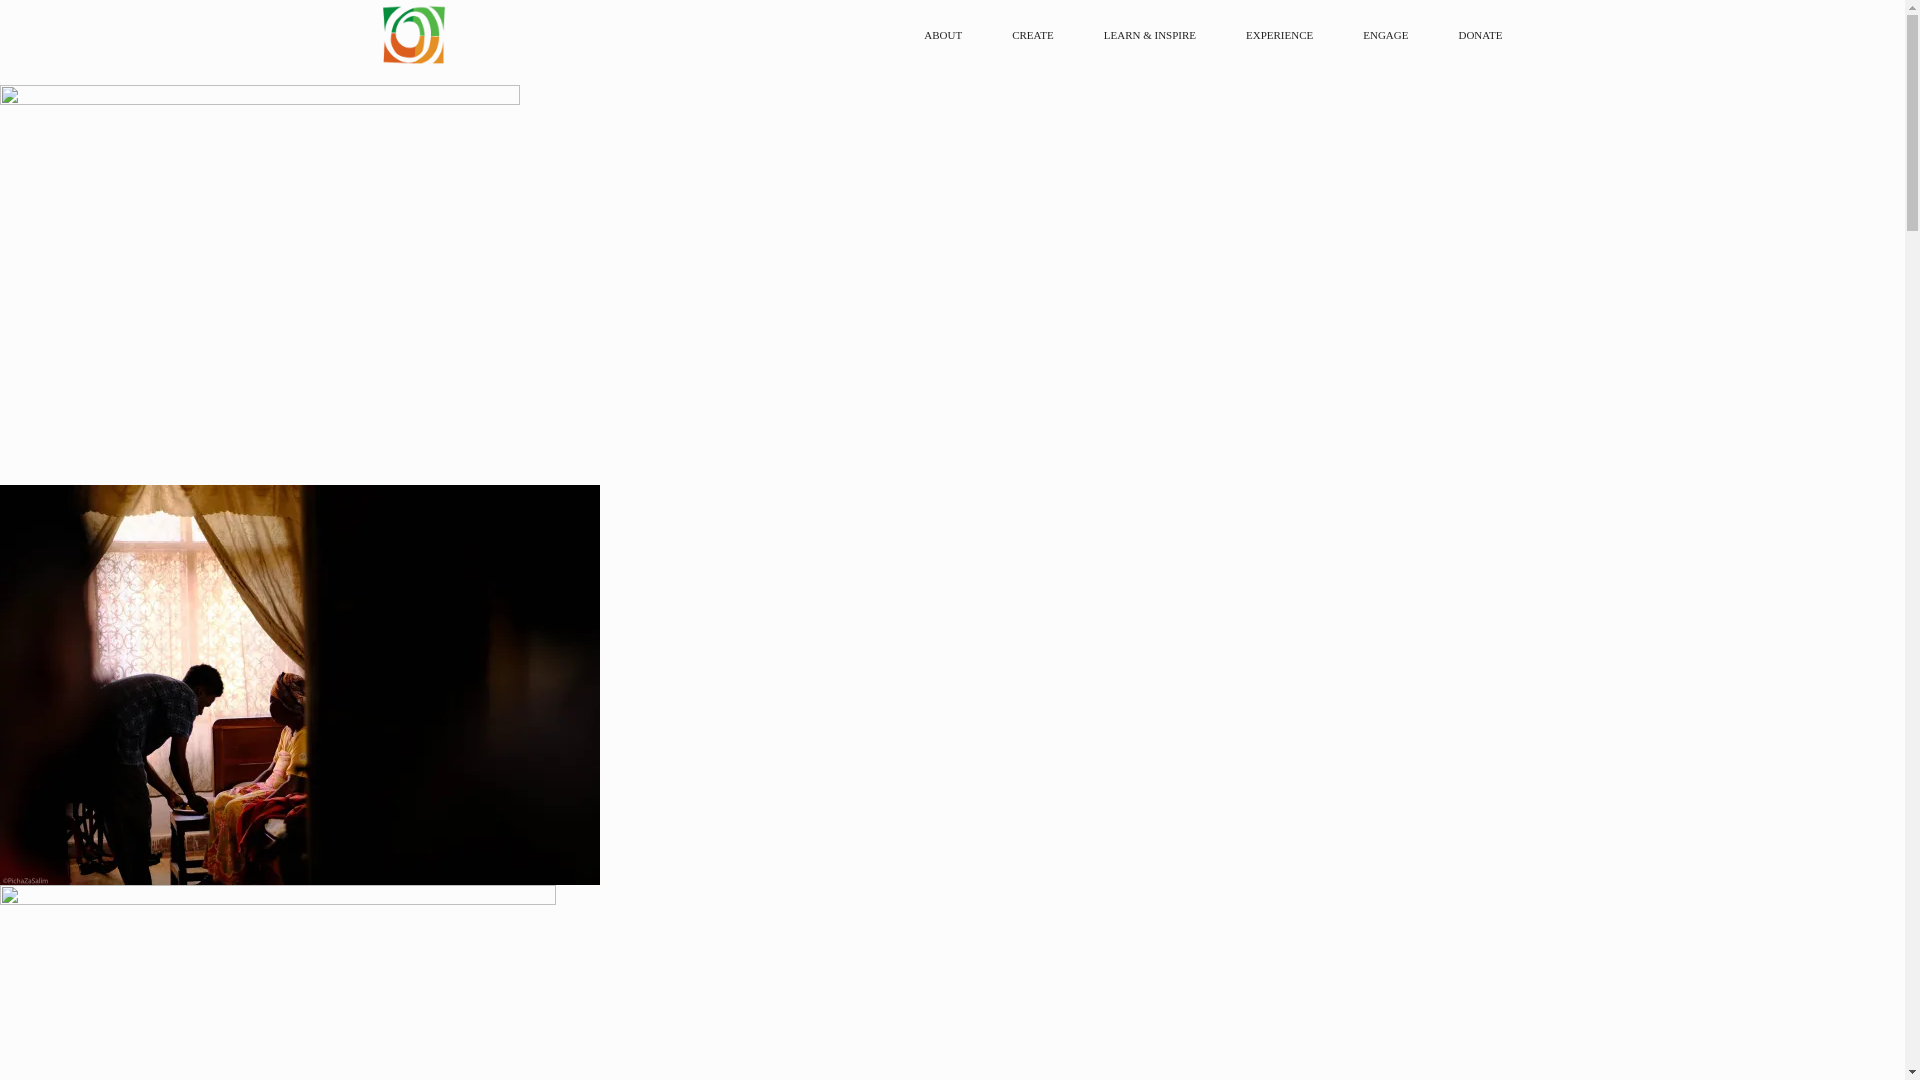  I want to click on ENGAGE, so click(1390, 35).